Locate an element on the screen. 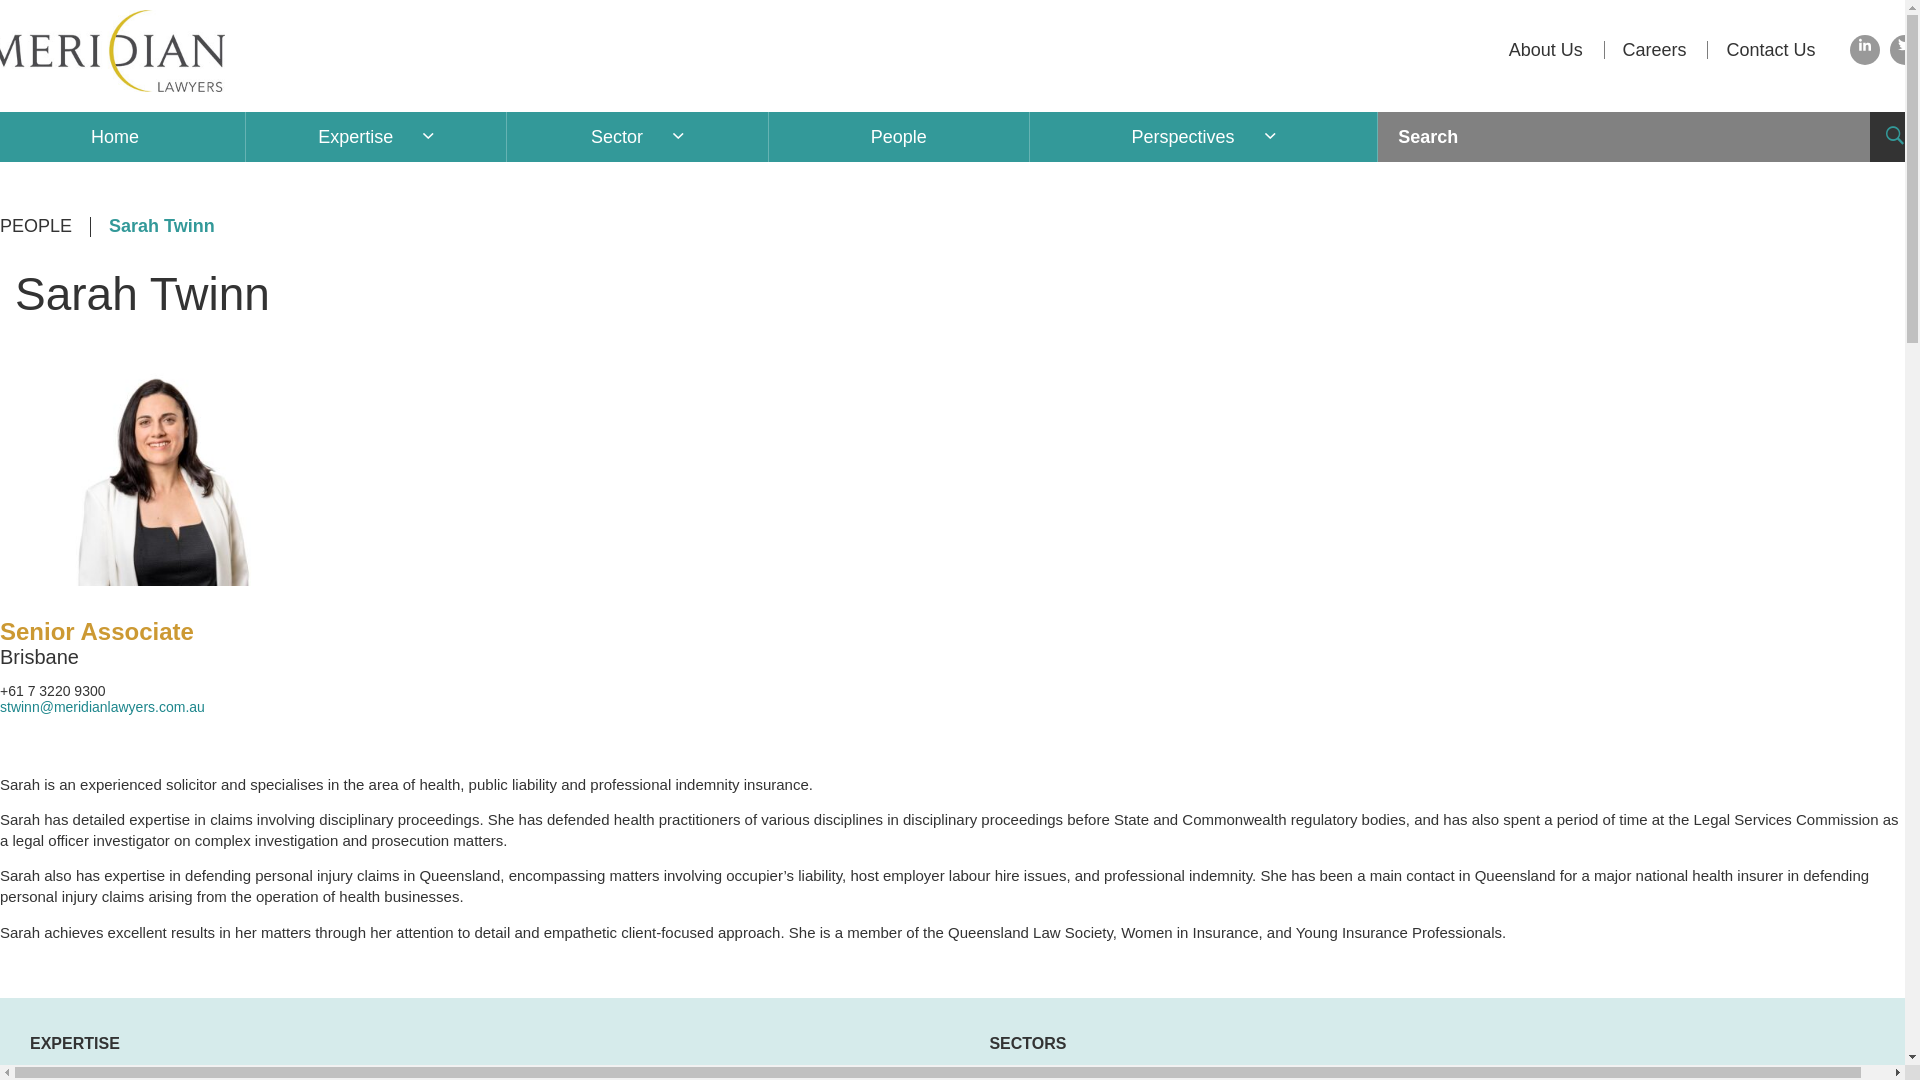  Perspectives is located at coordinates (1184, 137).